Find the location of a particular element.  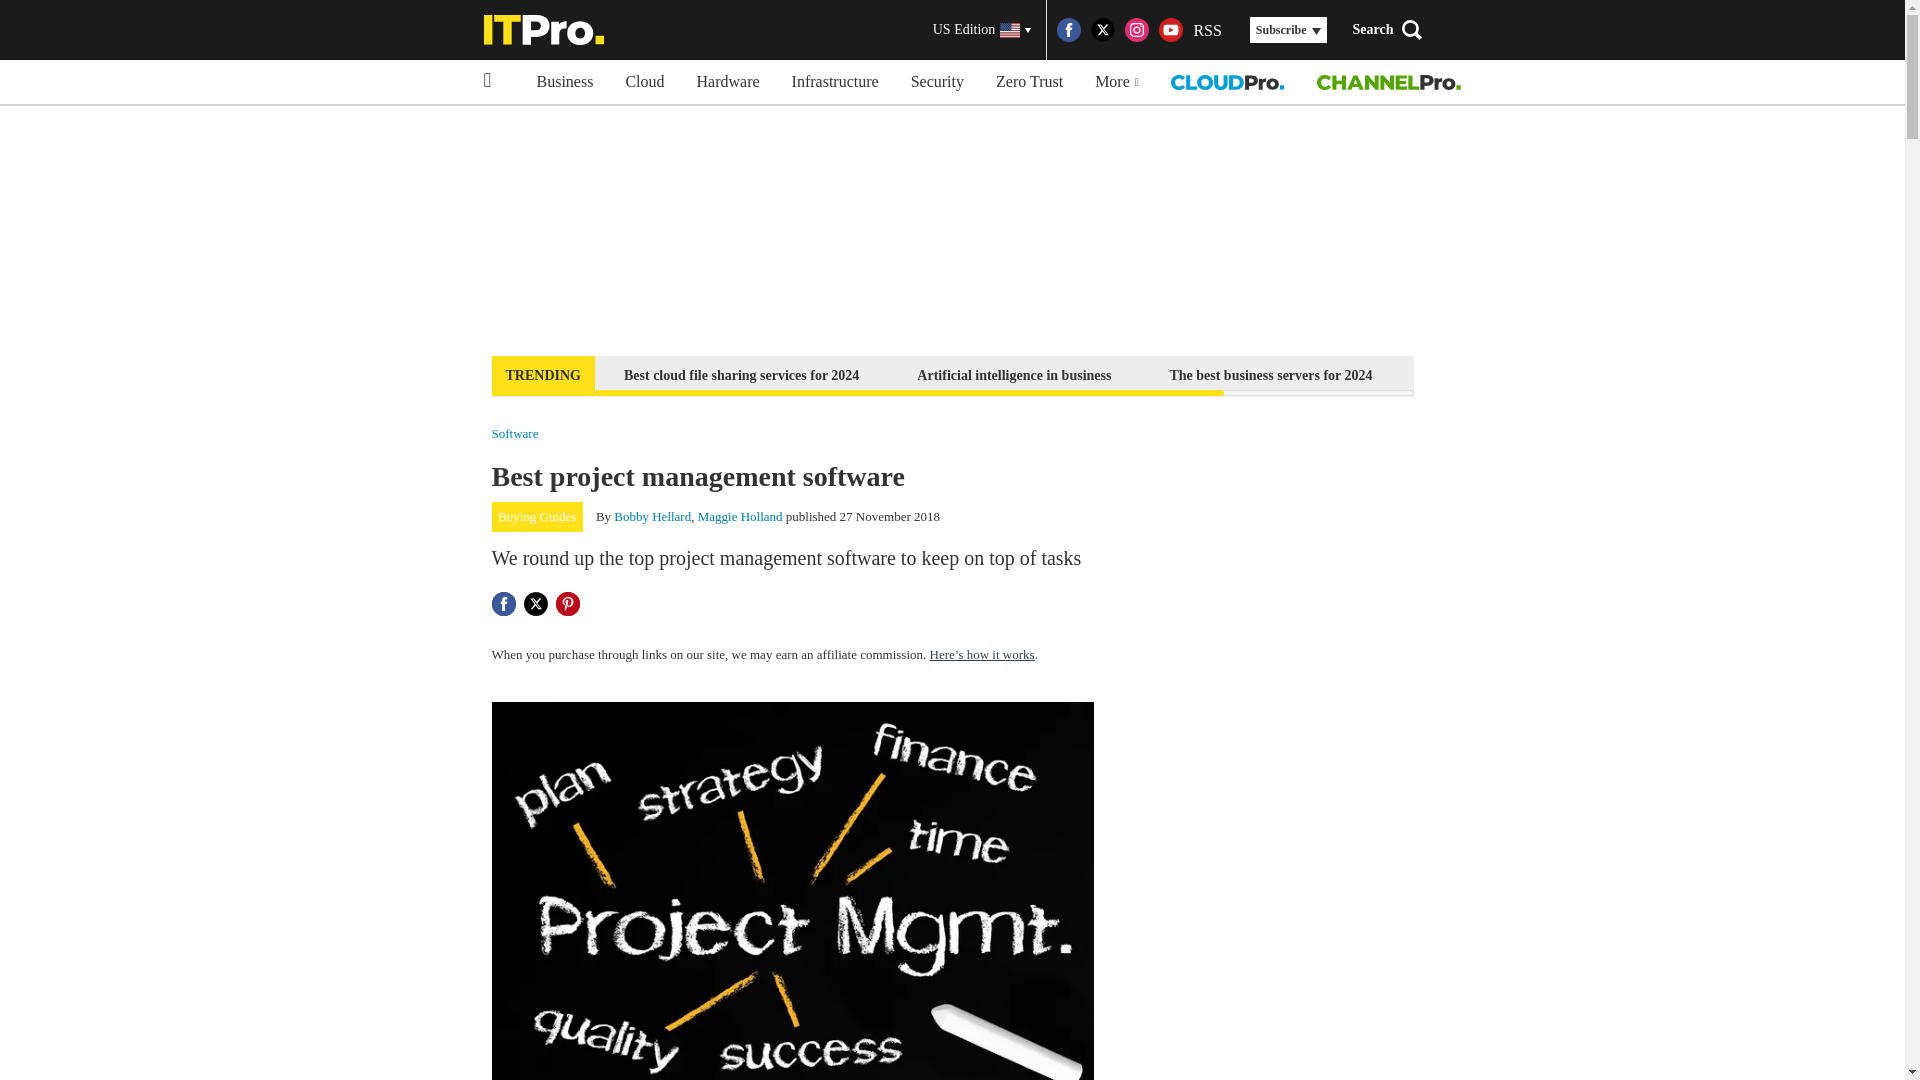

Buying Guides is located at coordinates (537, 517).